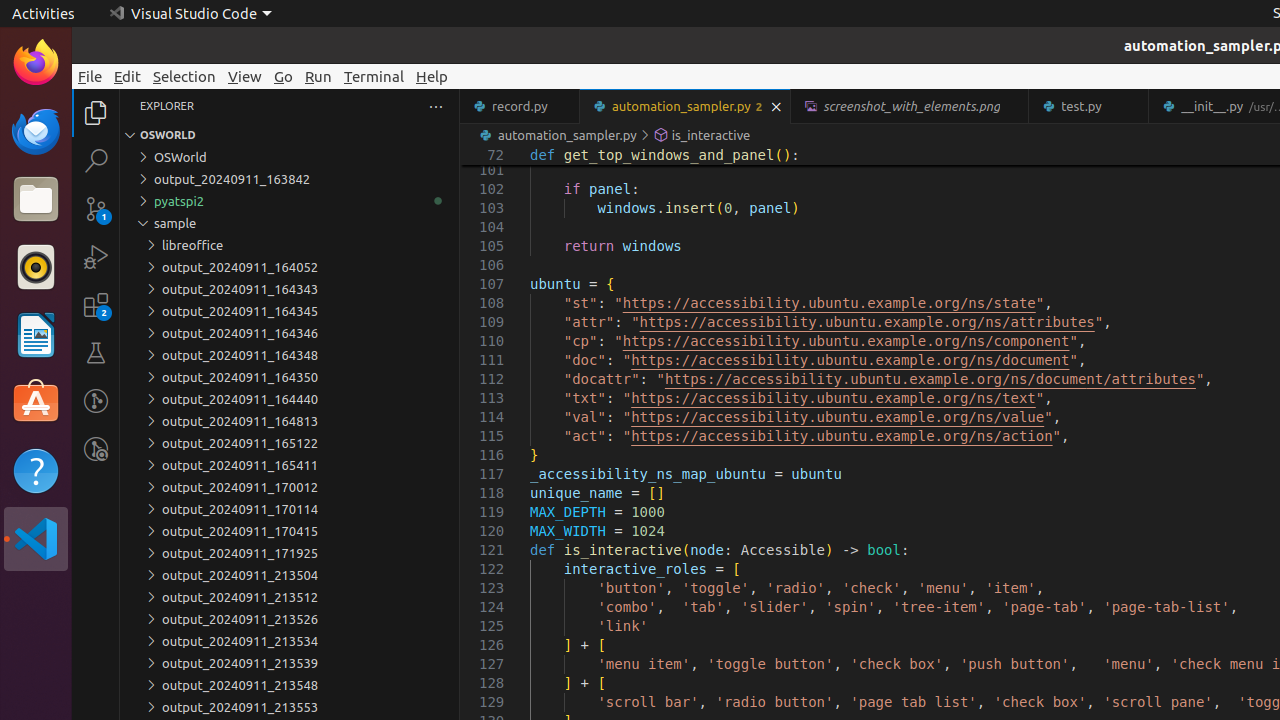 This screenshot has height=720, width=1280. What do you see at coordinates (290, 641) in the screenshot?
I see `output_20240911_213534` at bounding box center [290, 641].